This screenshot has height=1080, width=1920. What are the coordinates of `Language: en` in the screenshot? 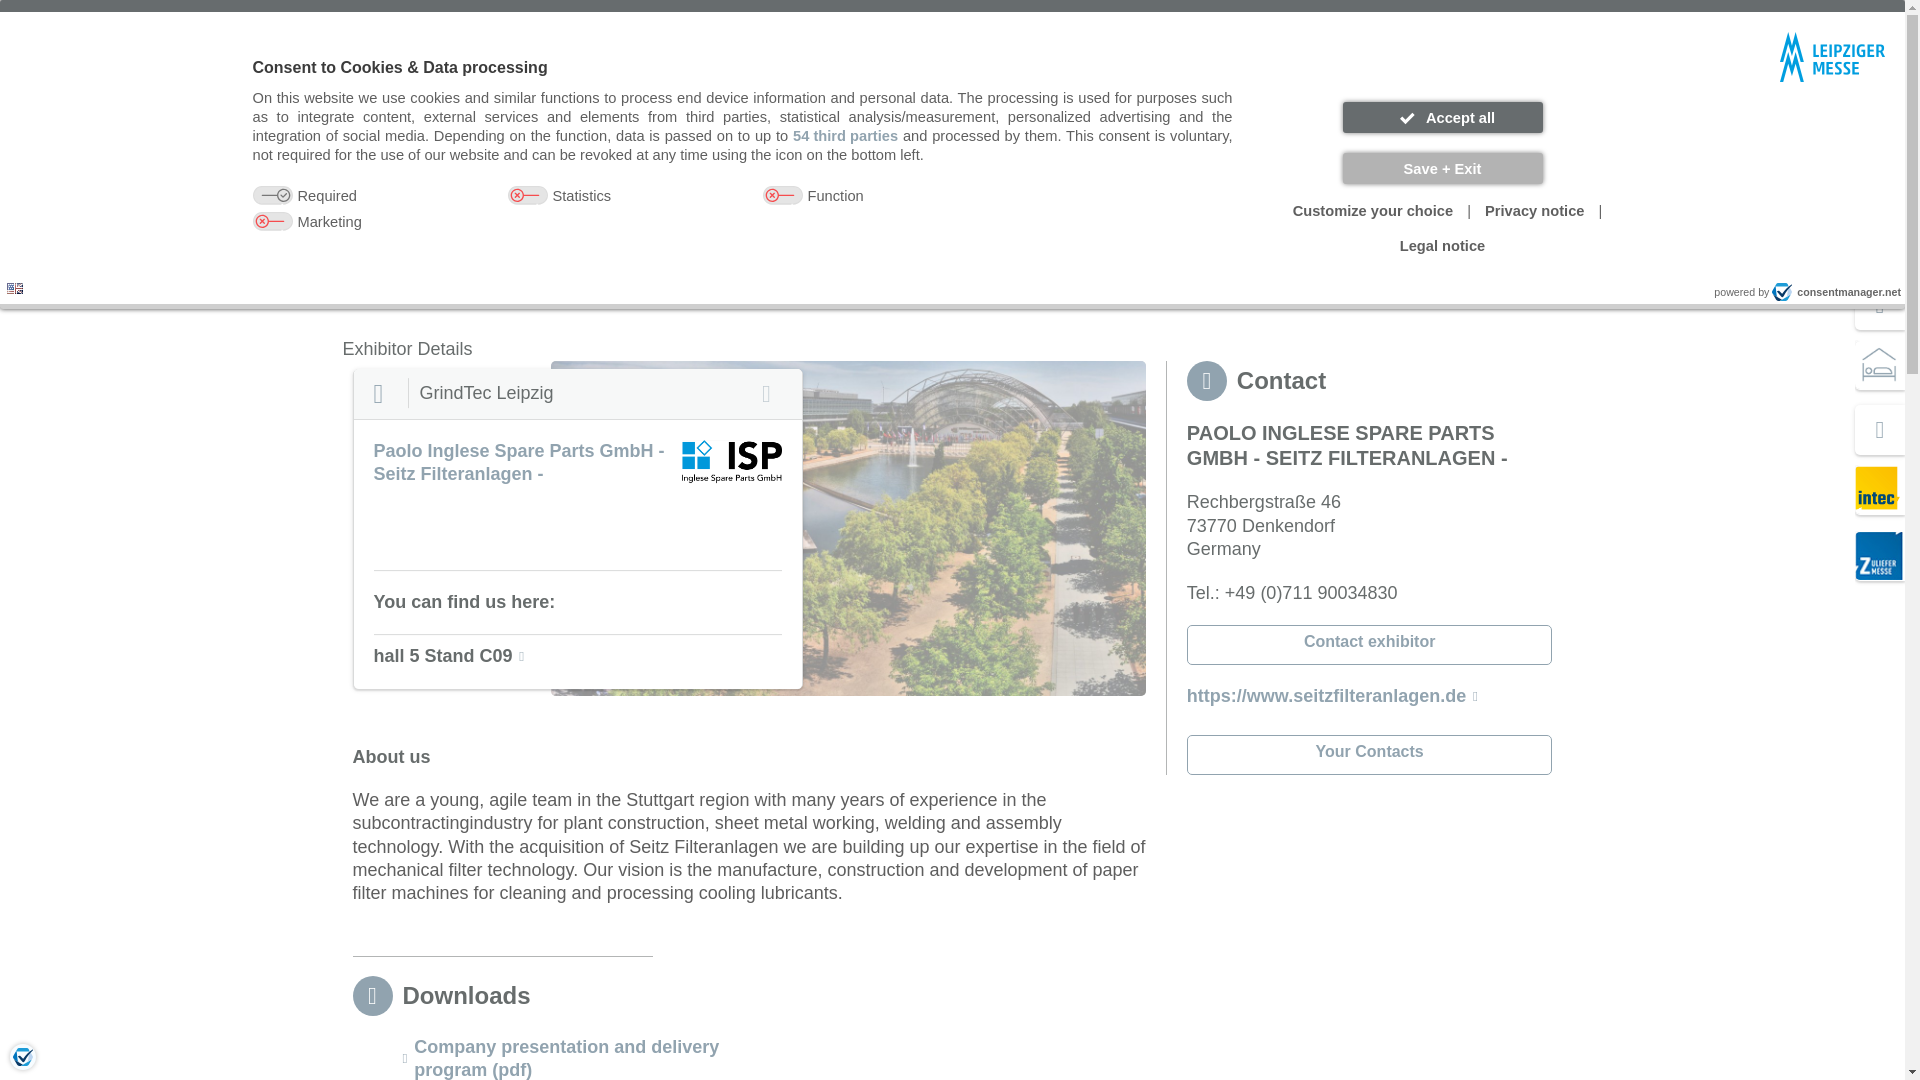 It's located at (15, 288).